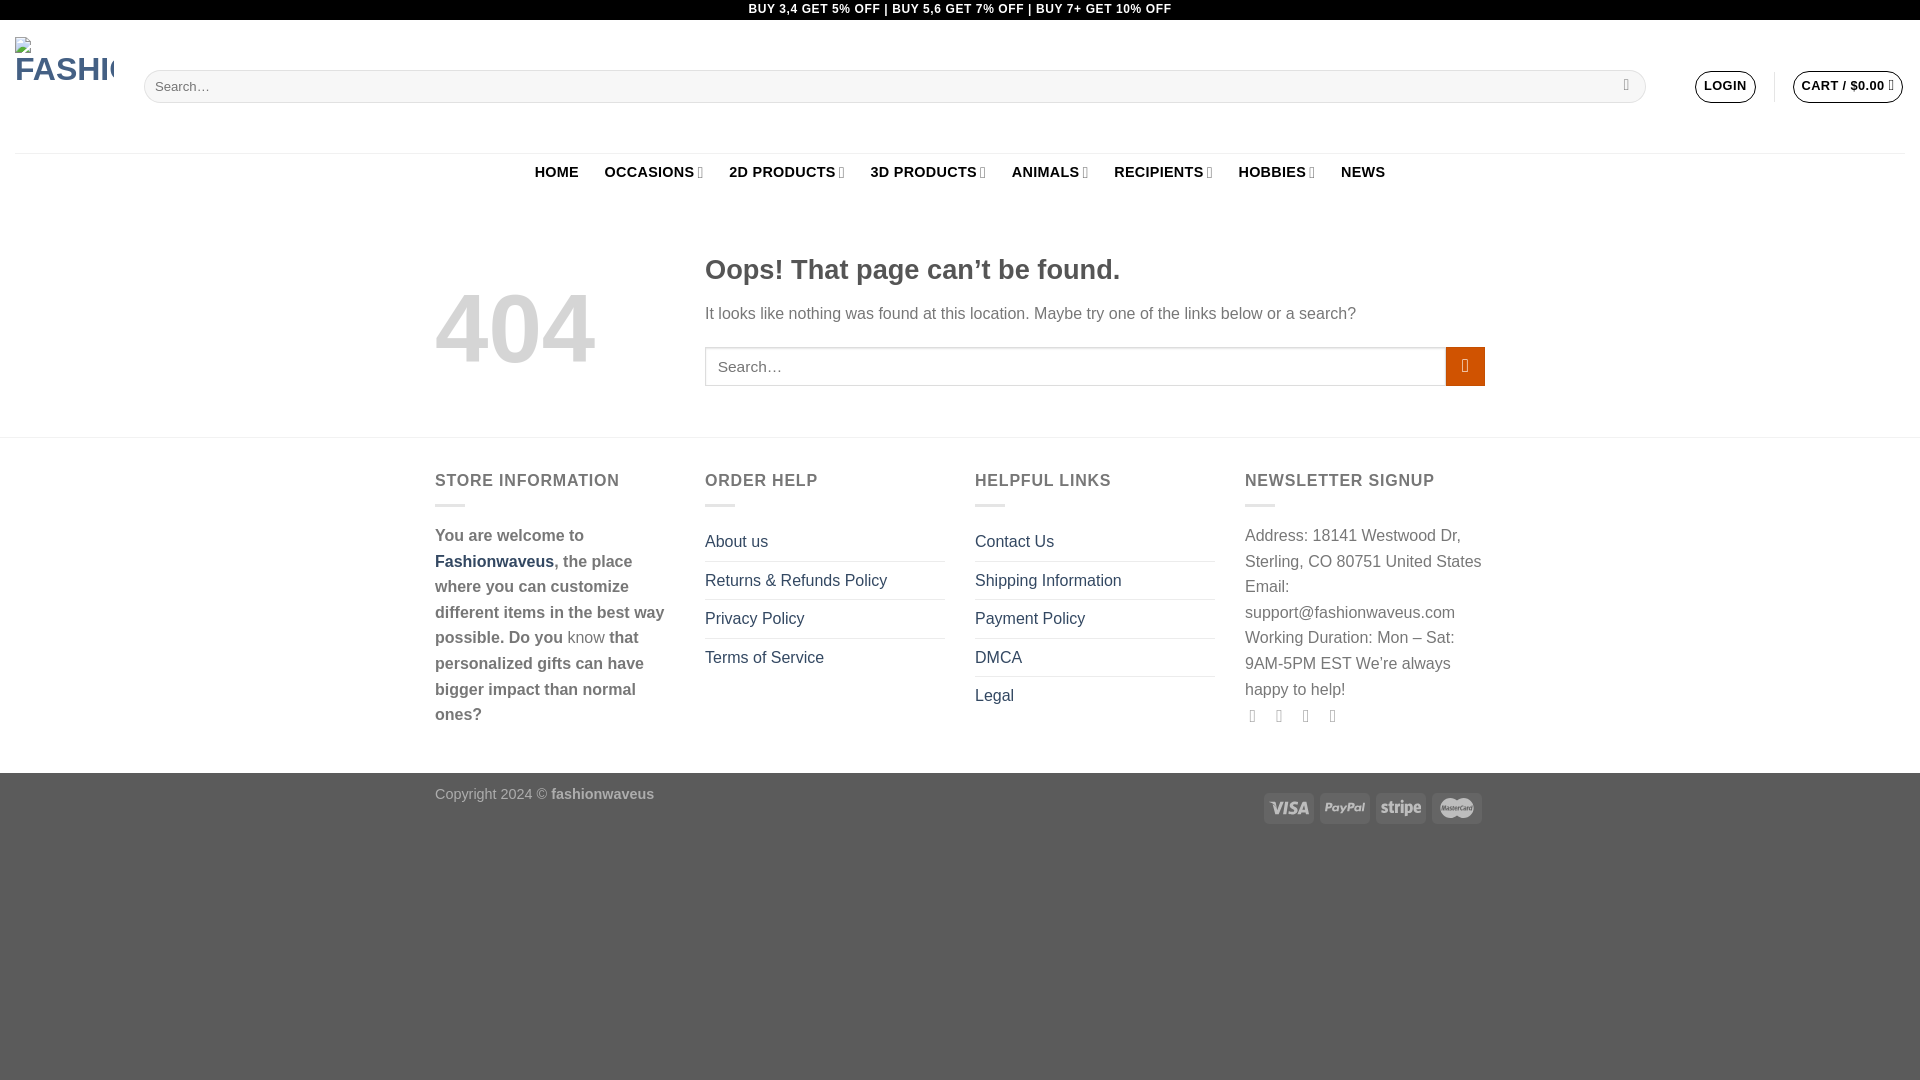 This screenshot has height=1080, width=1920. I want to click on Cart, so click(1848, 86).